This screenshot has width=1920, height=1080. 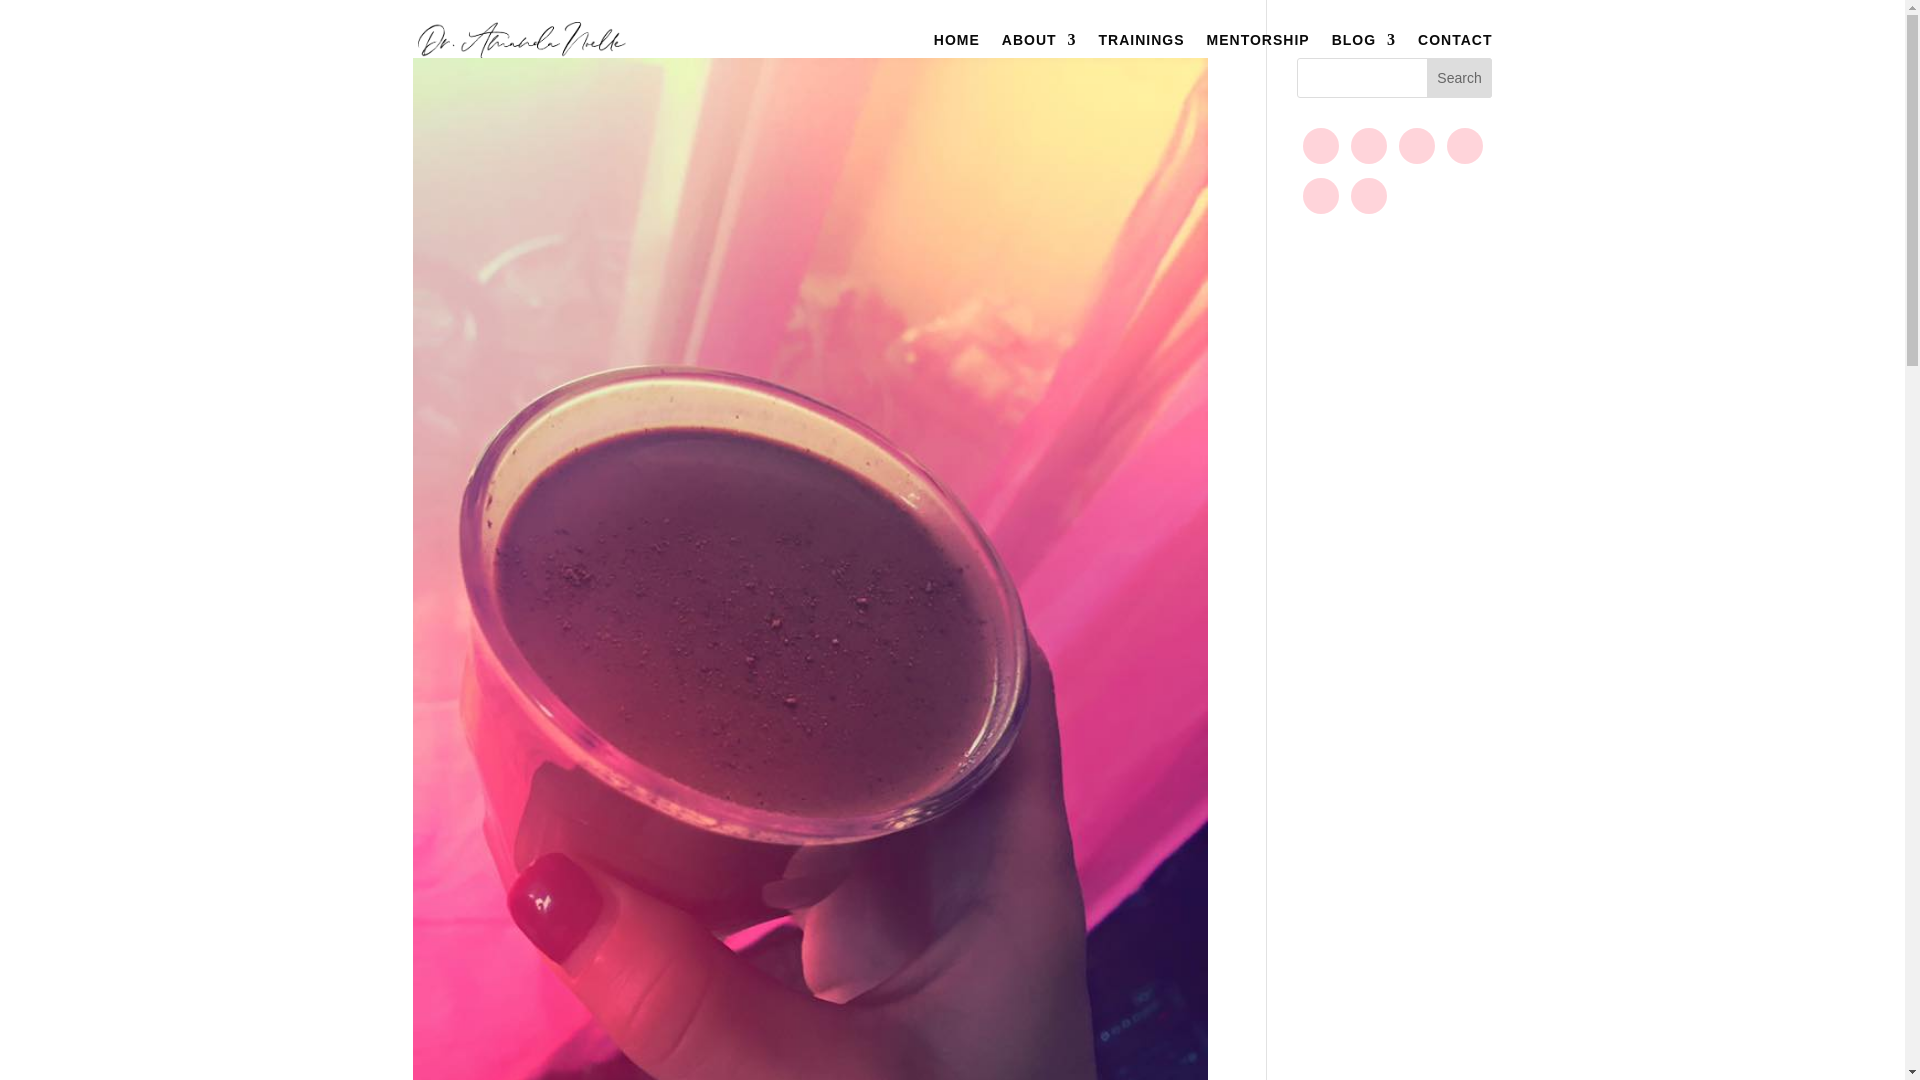 What do you see at coordinates (1141, 56) in the screenshot?
I see `TRAININGS` at bounding box center [1141, 56].